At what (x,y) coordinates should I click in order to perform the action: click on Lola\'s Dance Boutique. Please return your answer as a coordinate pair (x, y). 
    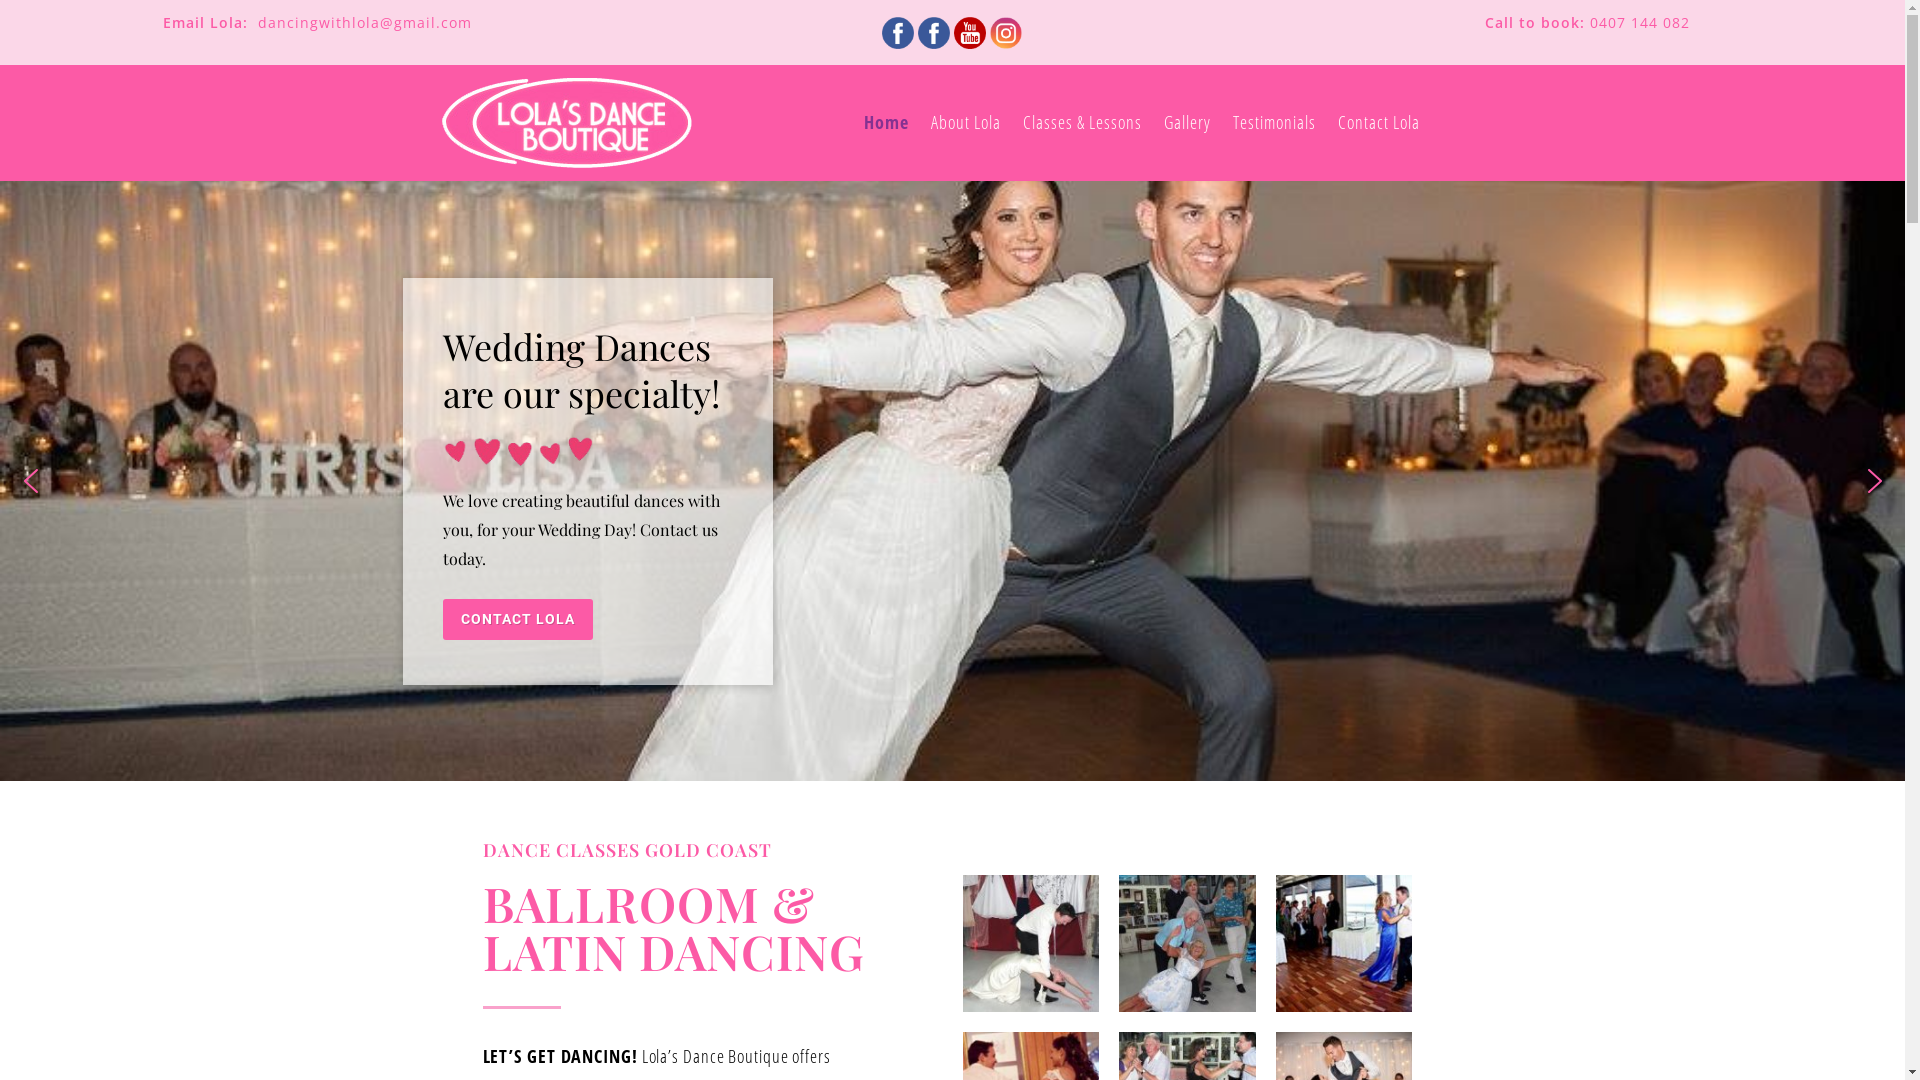
    Looking at the image, I should click on (934, 33).